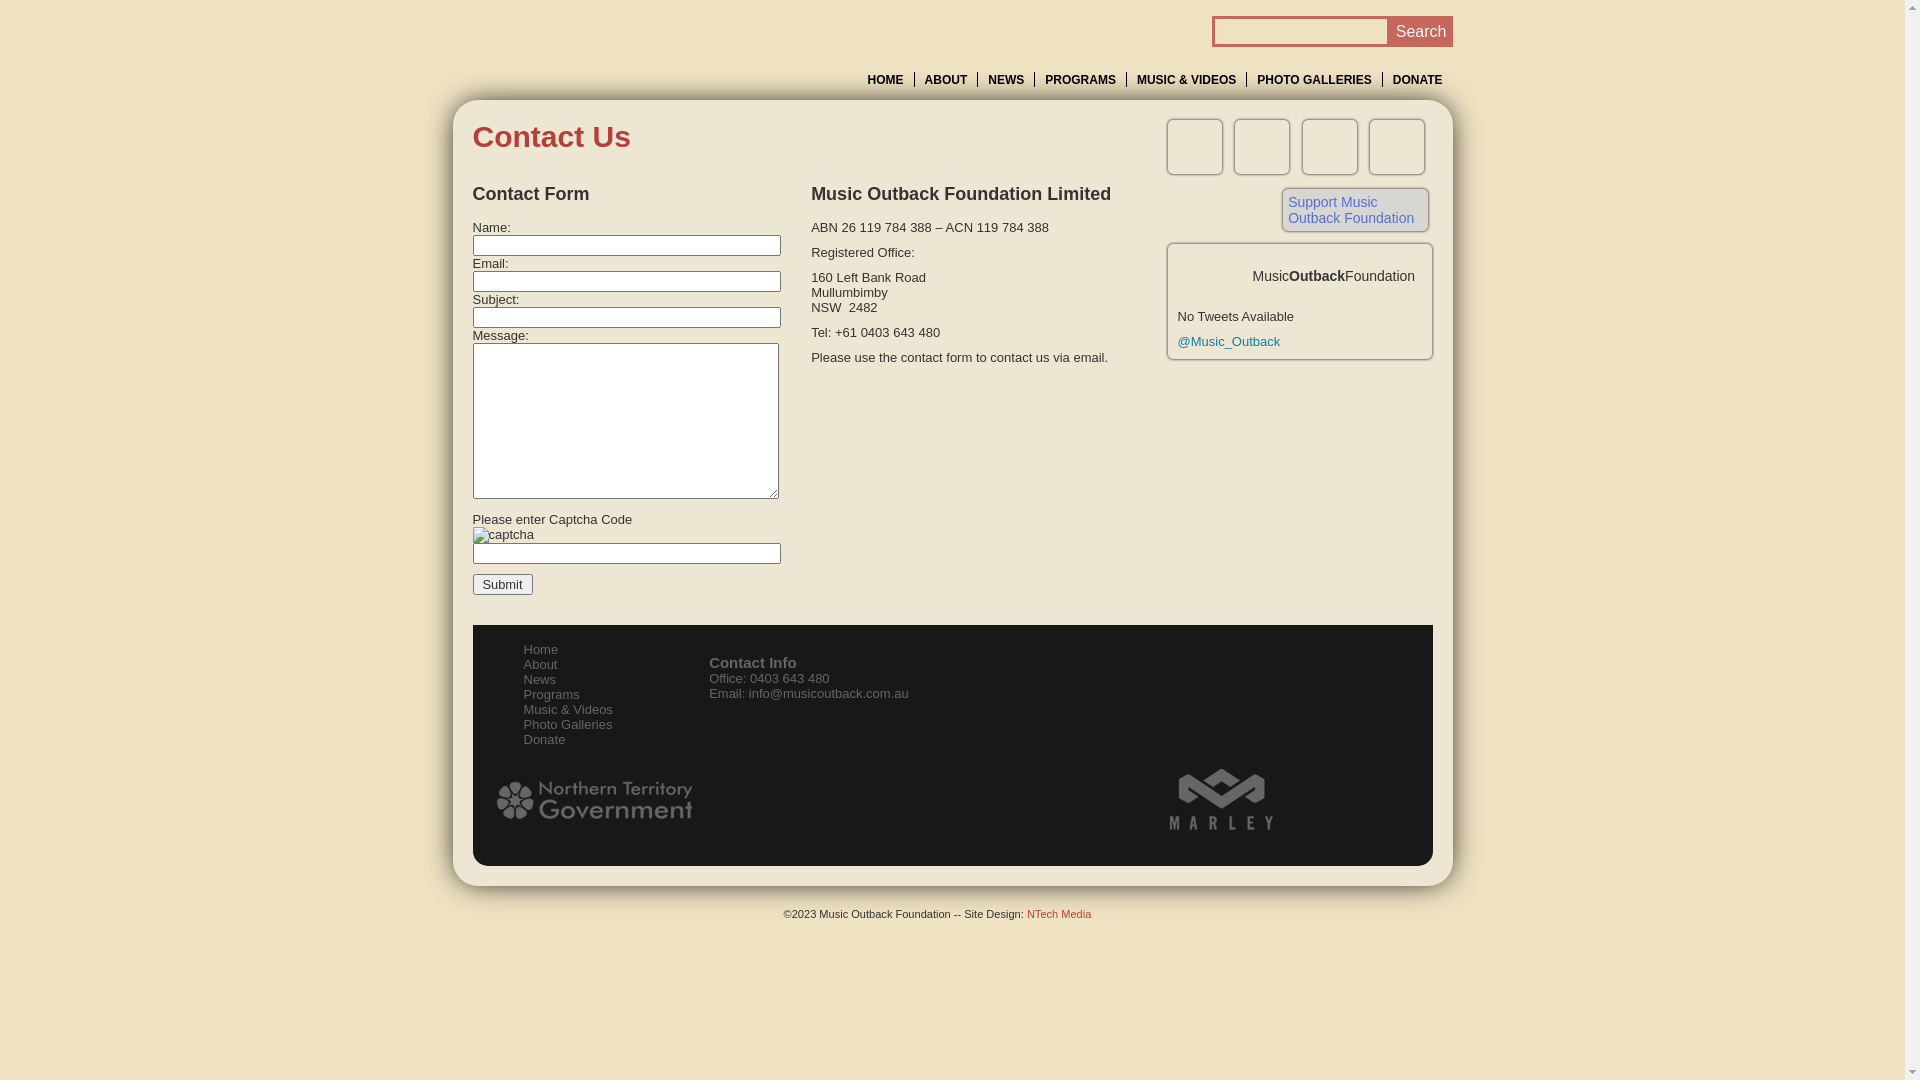  What do you see at coordinates (552, 694) in the screenshot?
I see `Programs` at bounding box center [552, 694].